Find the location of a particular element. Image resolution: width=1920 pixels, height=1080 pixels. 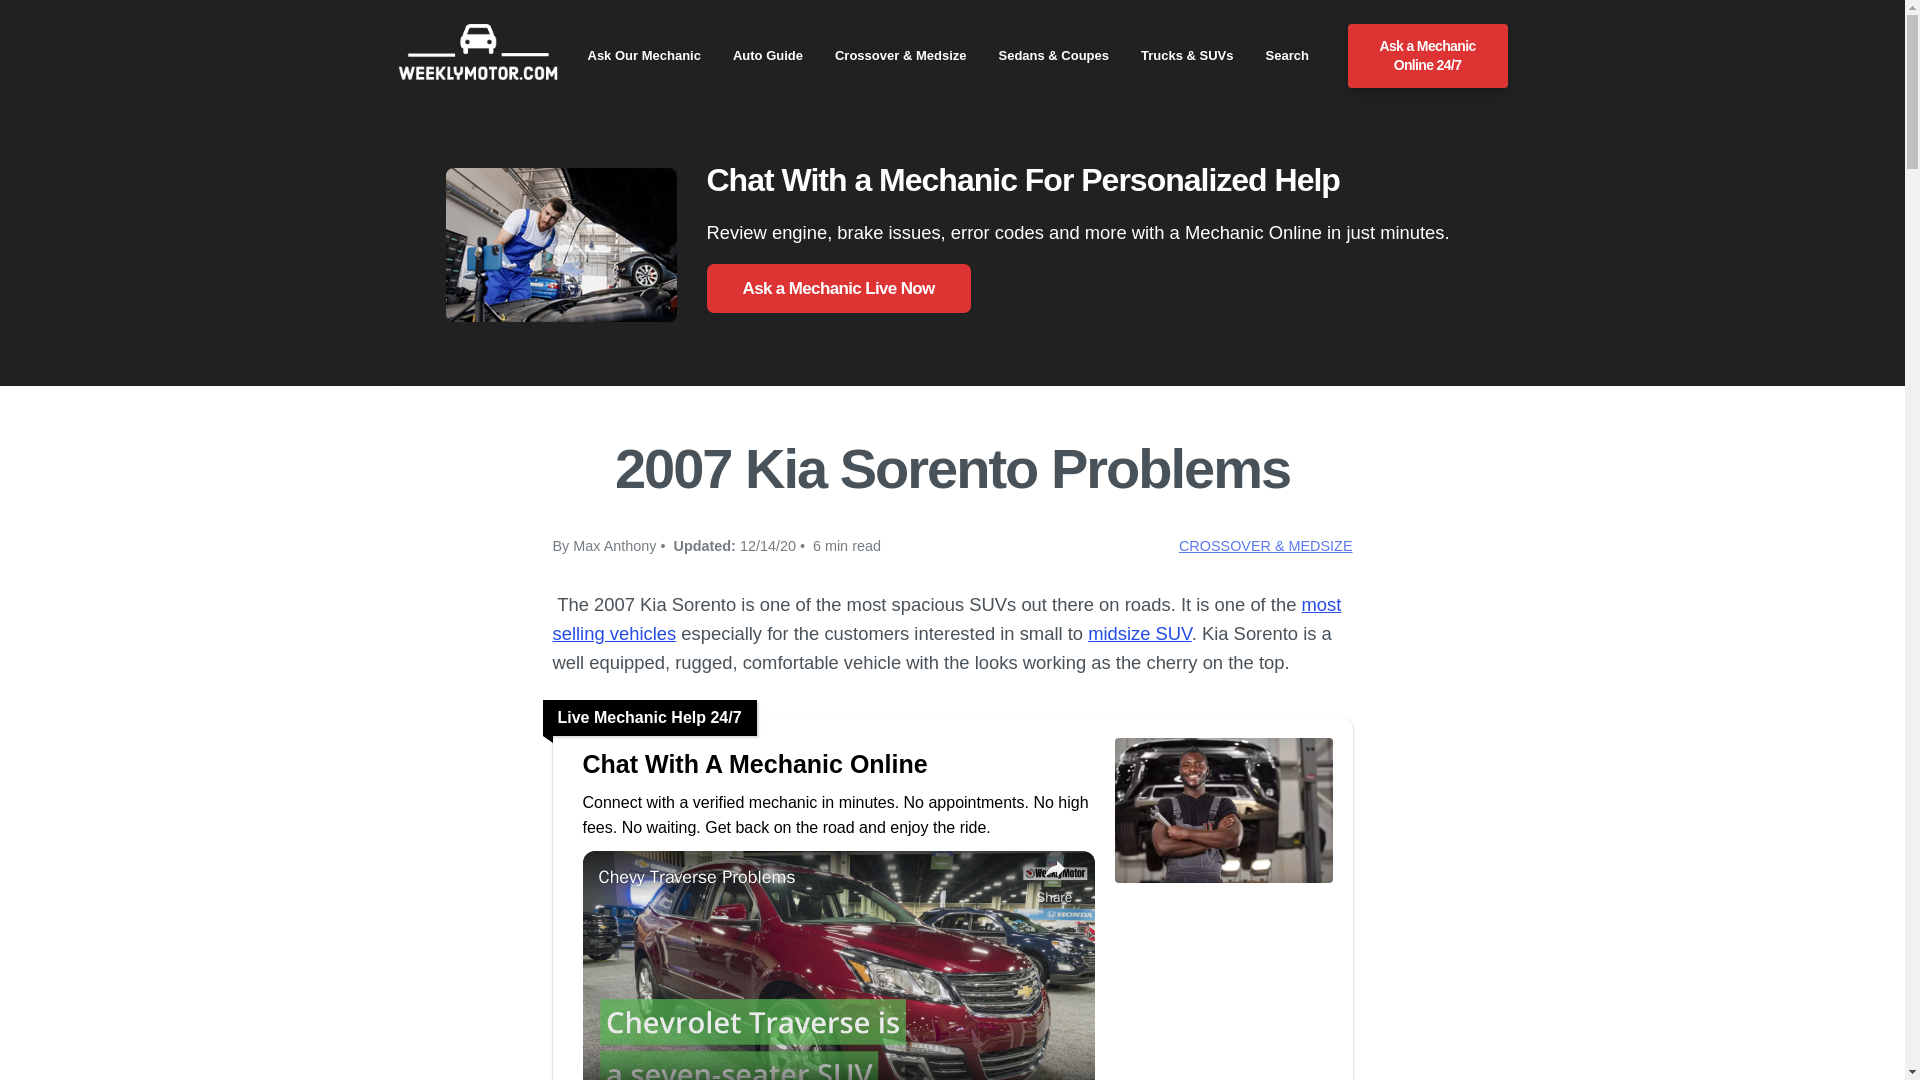

share is located at coordinates (1054, 880).